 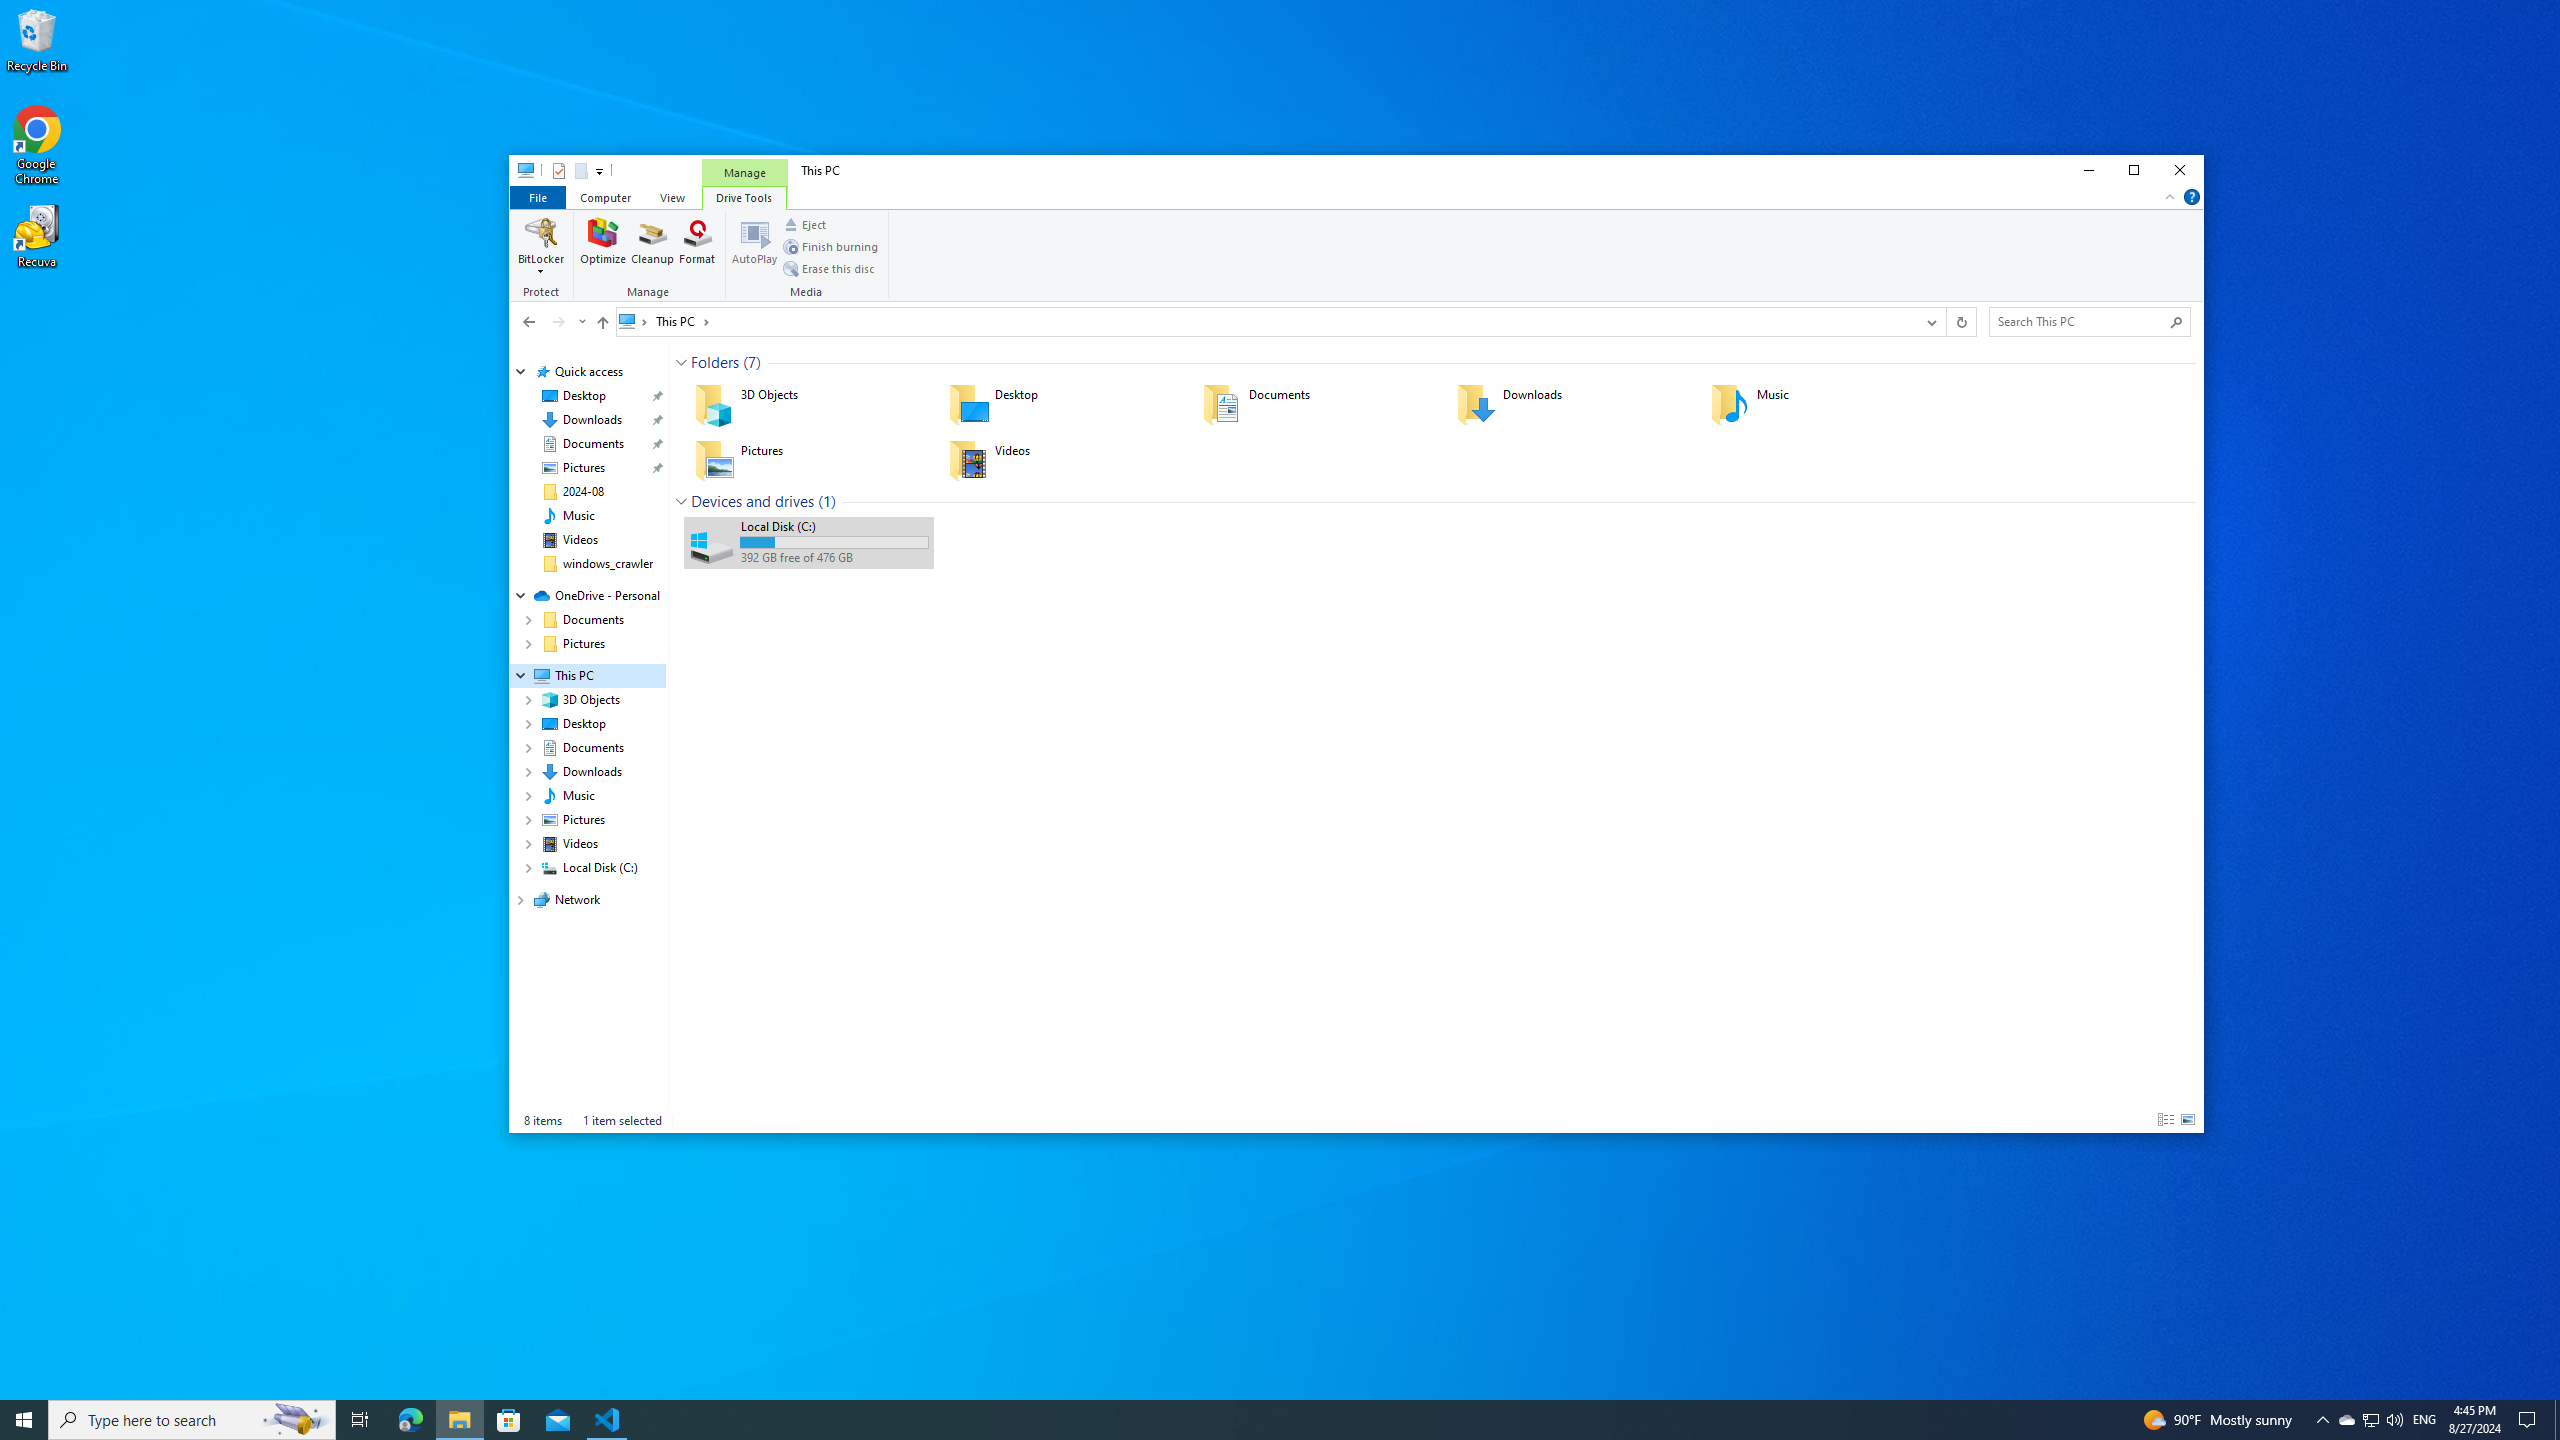 I want to click on File Explorer - 1 running window, so click(x=459, y=1420).